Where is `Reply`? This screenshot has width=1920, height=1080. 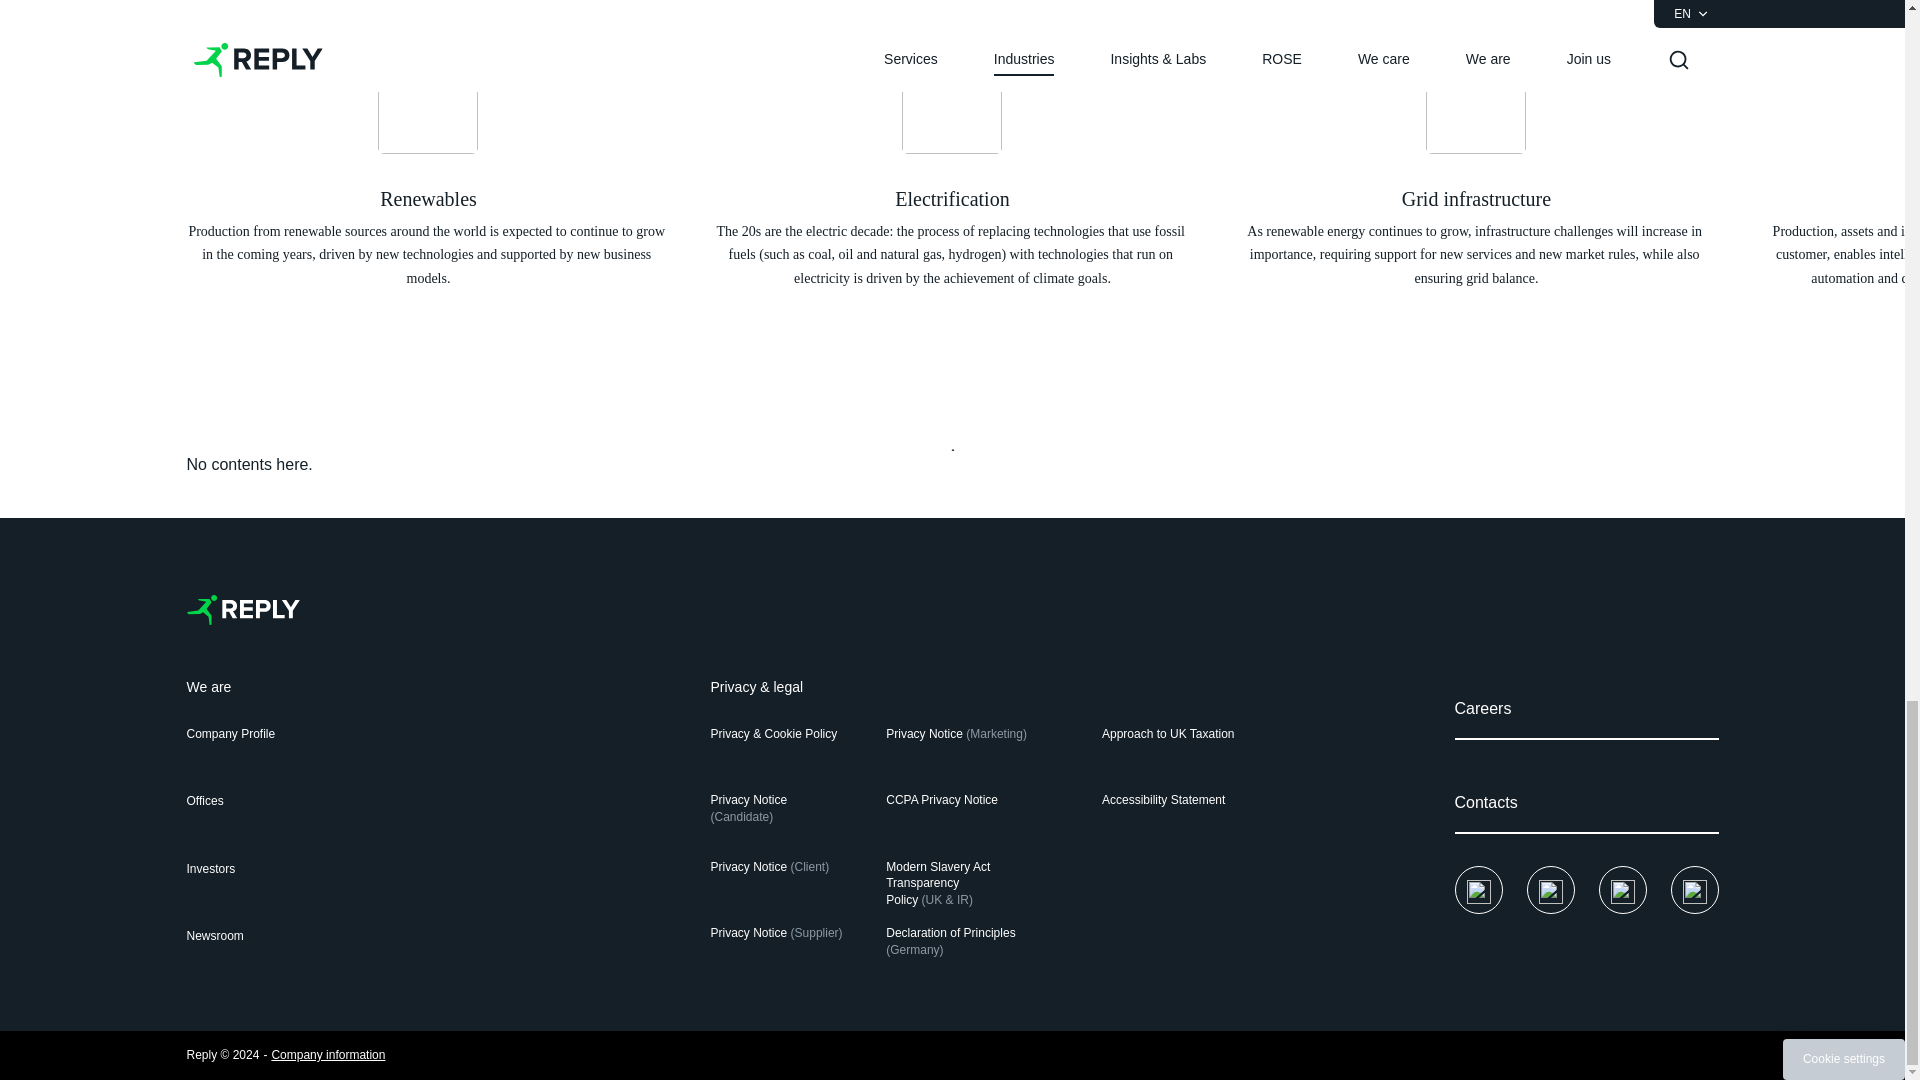
Reply is located at coordinates (242, 610).